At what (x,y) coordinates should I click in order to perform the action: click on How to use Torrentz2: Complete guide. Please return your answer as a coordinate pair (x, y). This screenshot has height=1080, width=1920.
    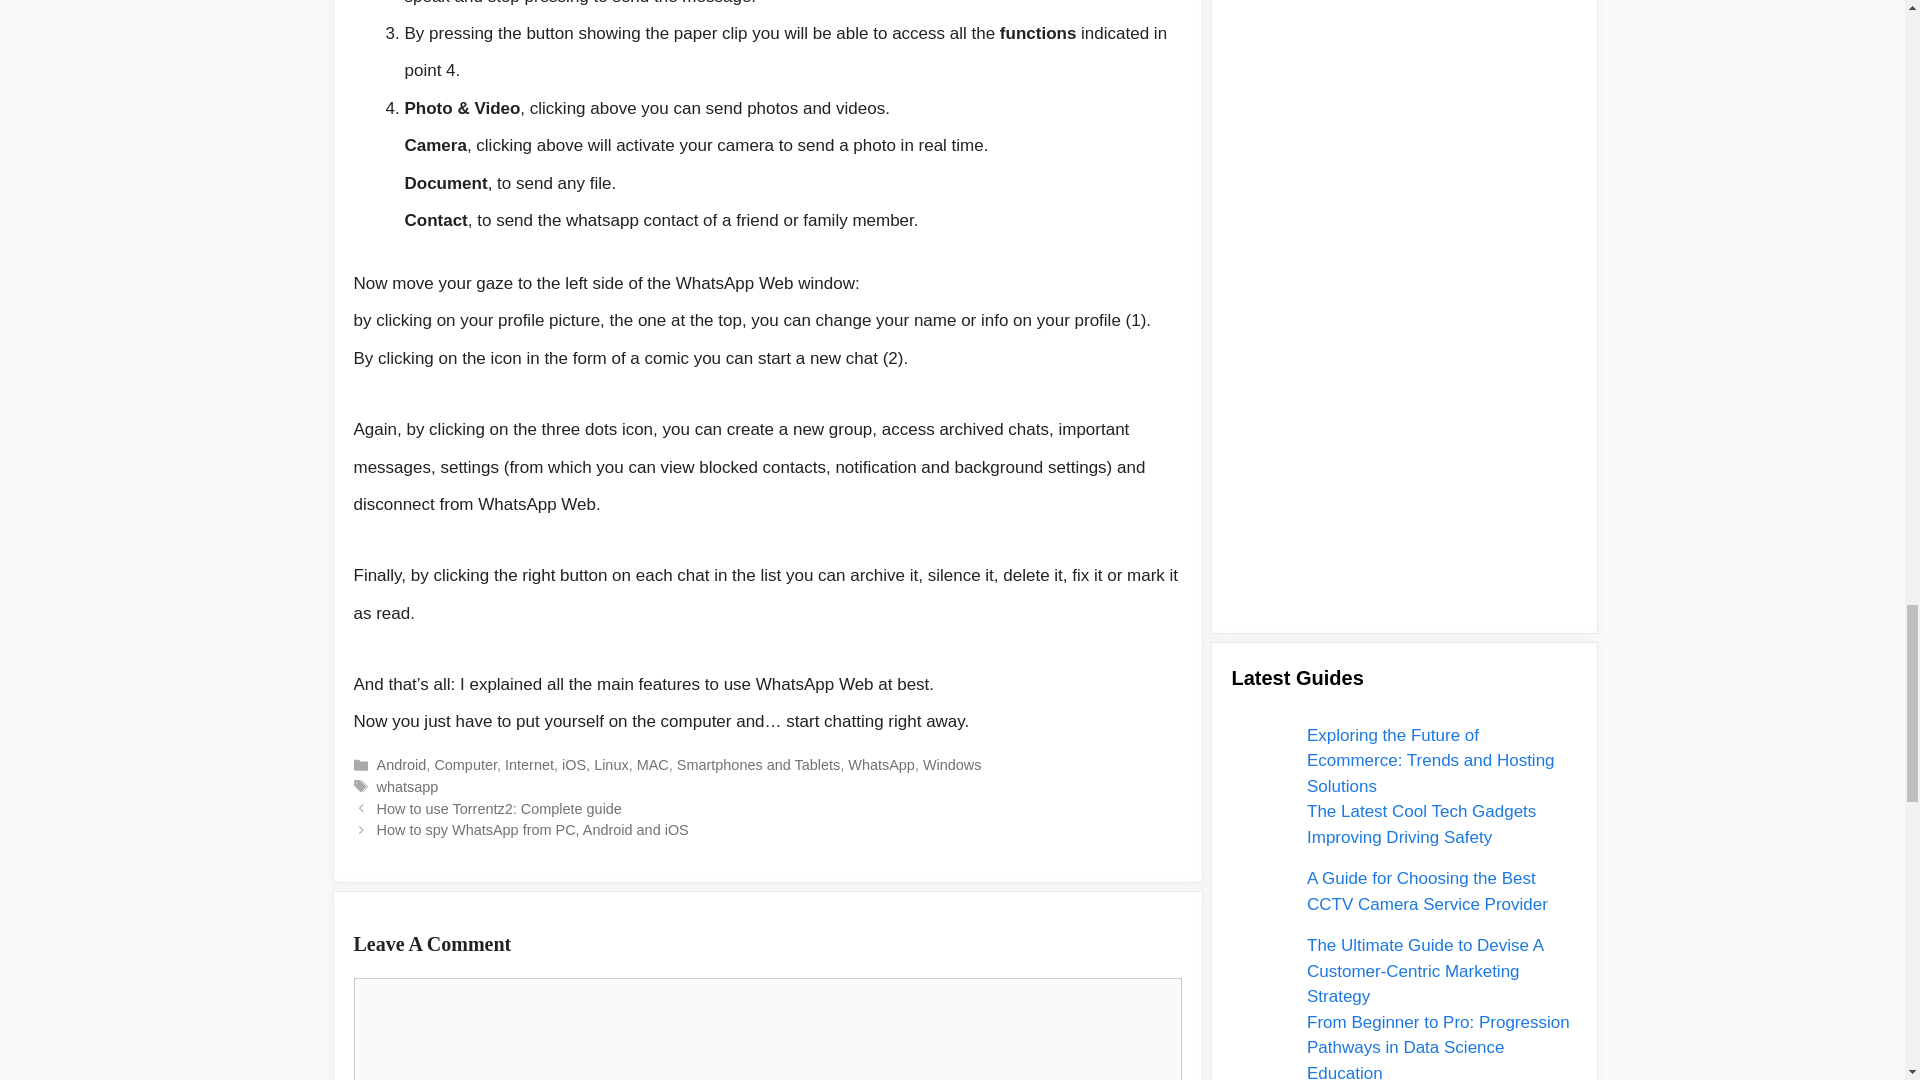
    Looking at the image, I should click on (499, 808).